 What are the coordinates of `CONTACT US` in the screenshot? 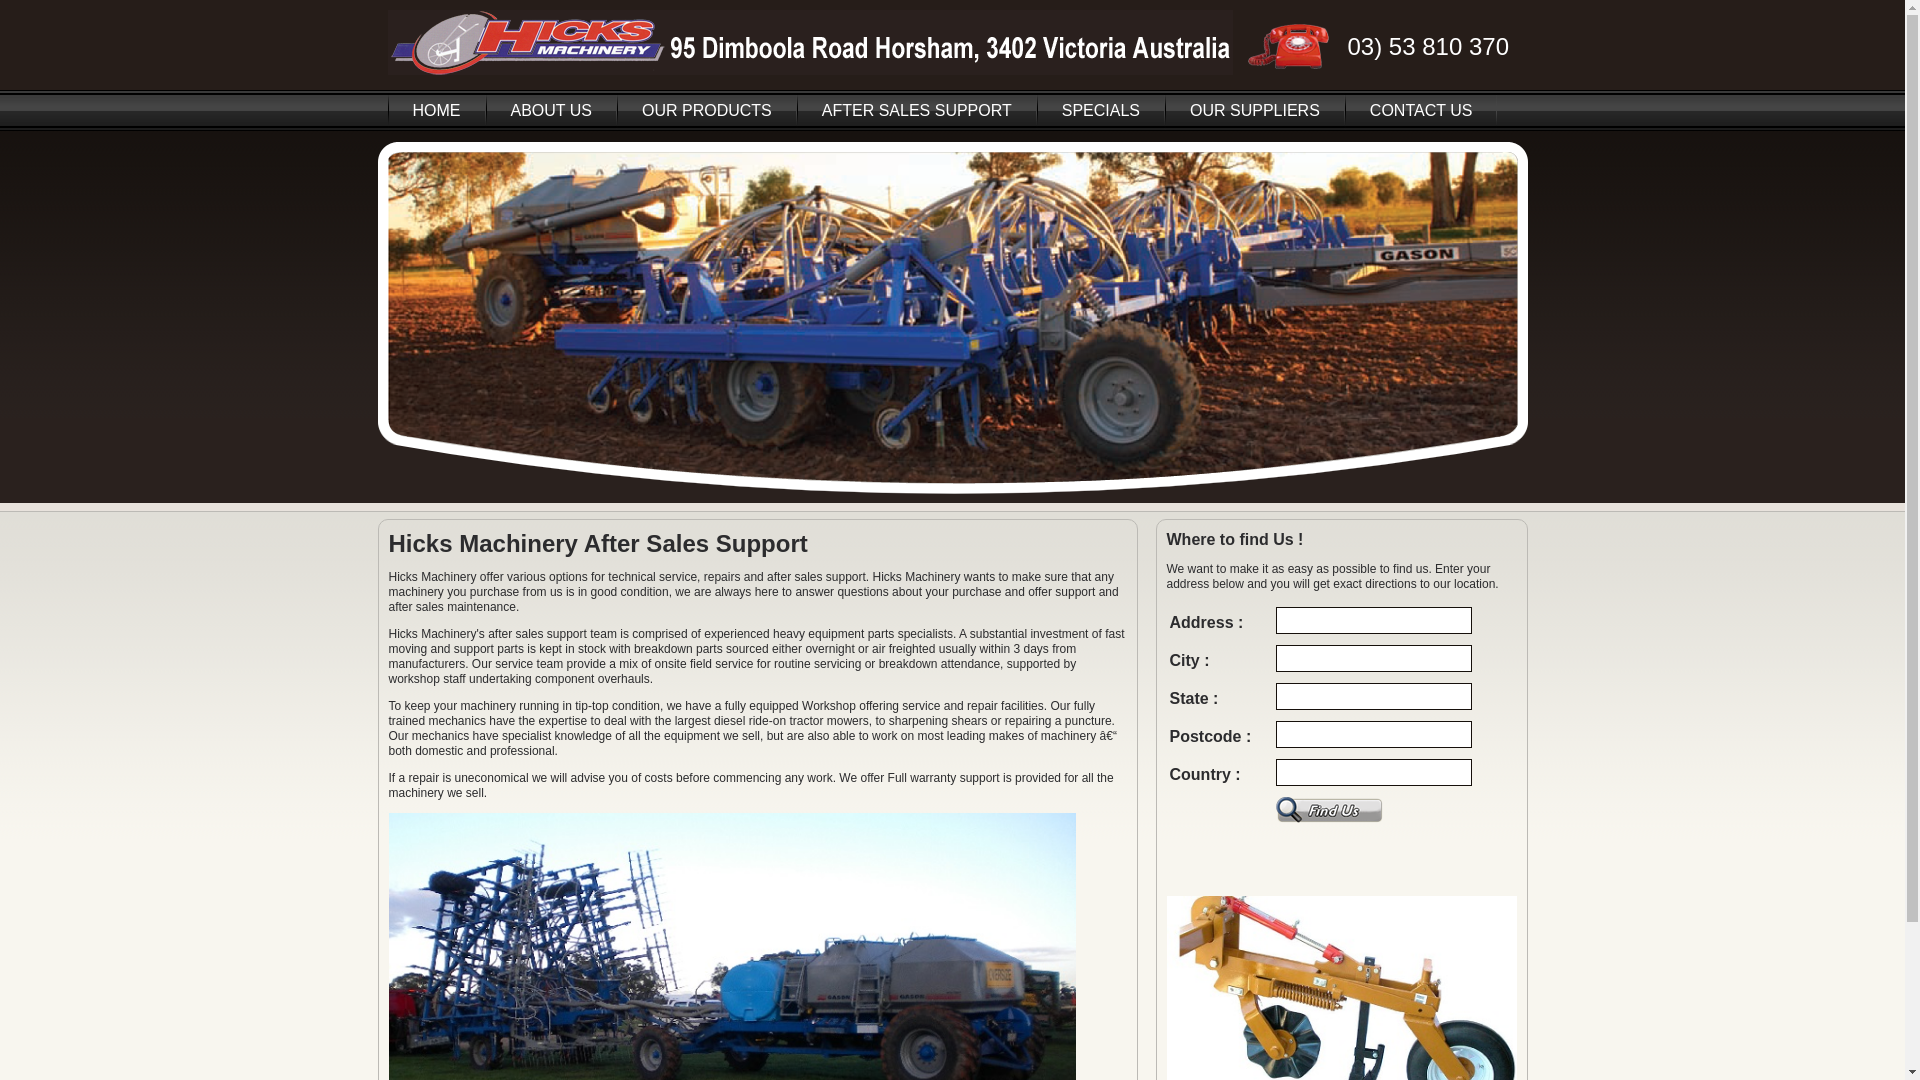 It's located at (1422, 110).